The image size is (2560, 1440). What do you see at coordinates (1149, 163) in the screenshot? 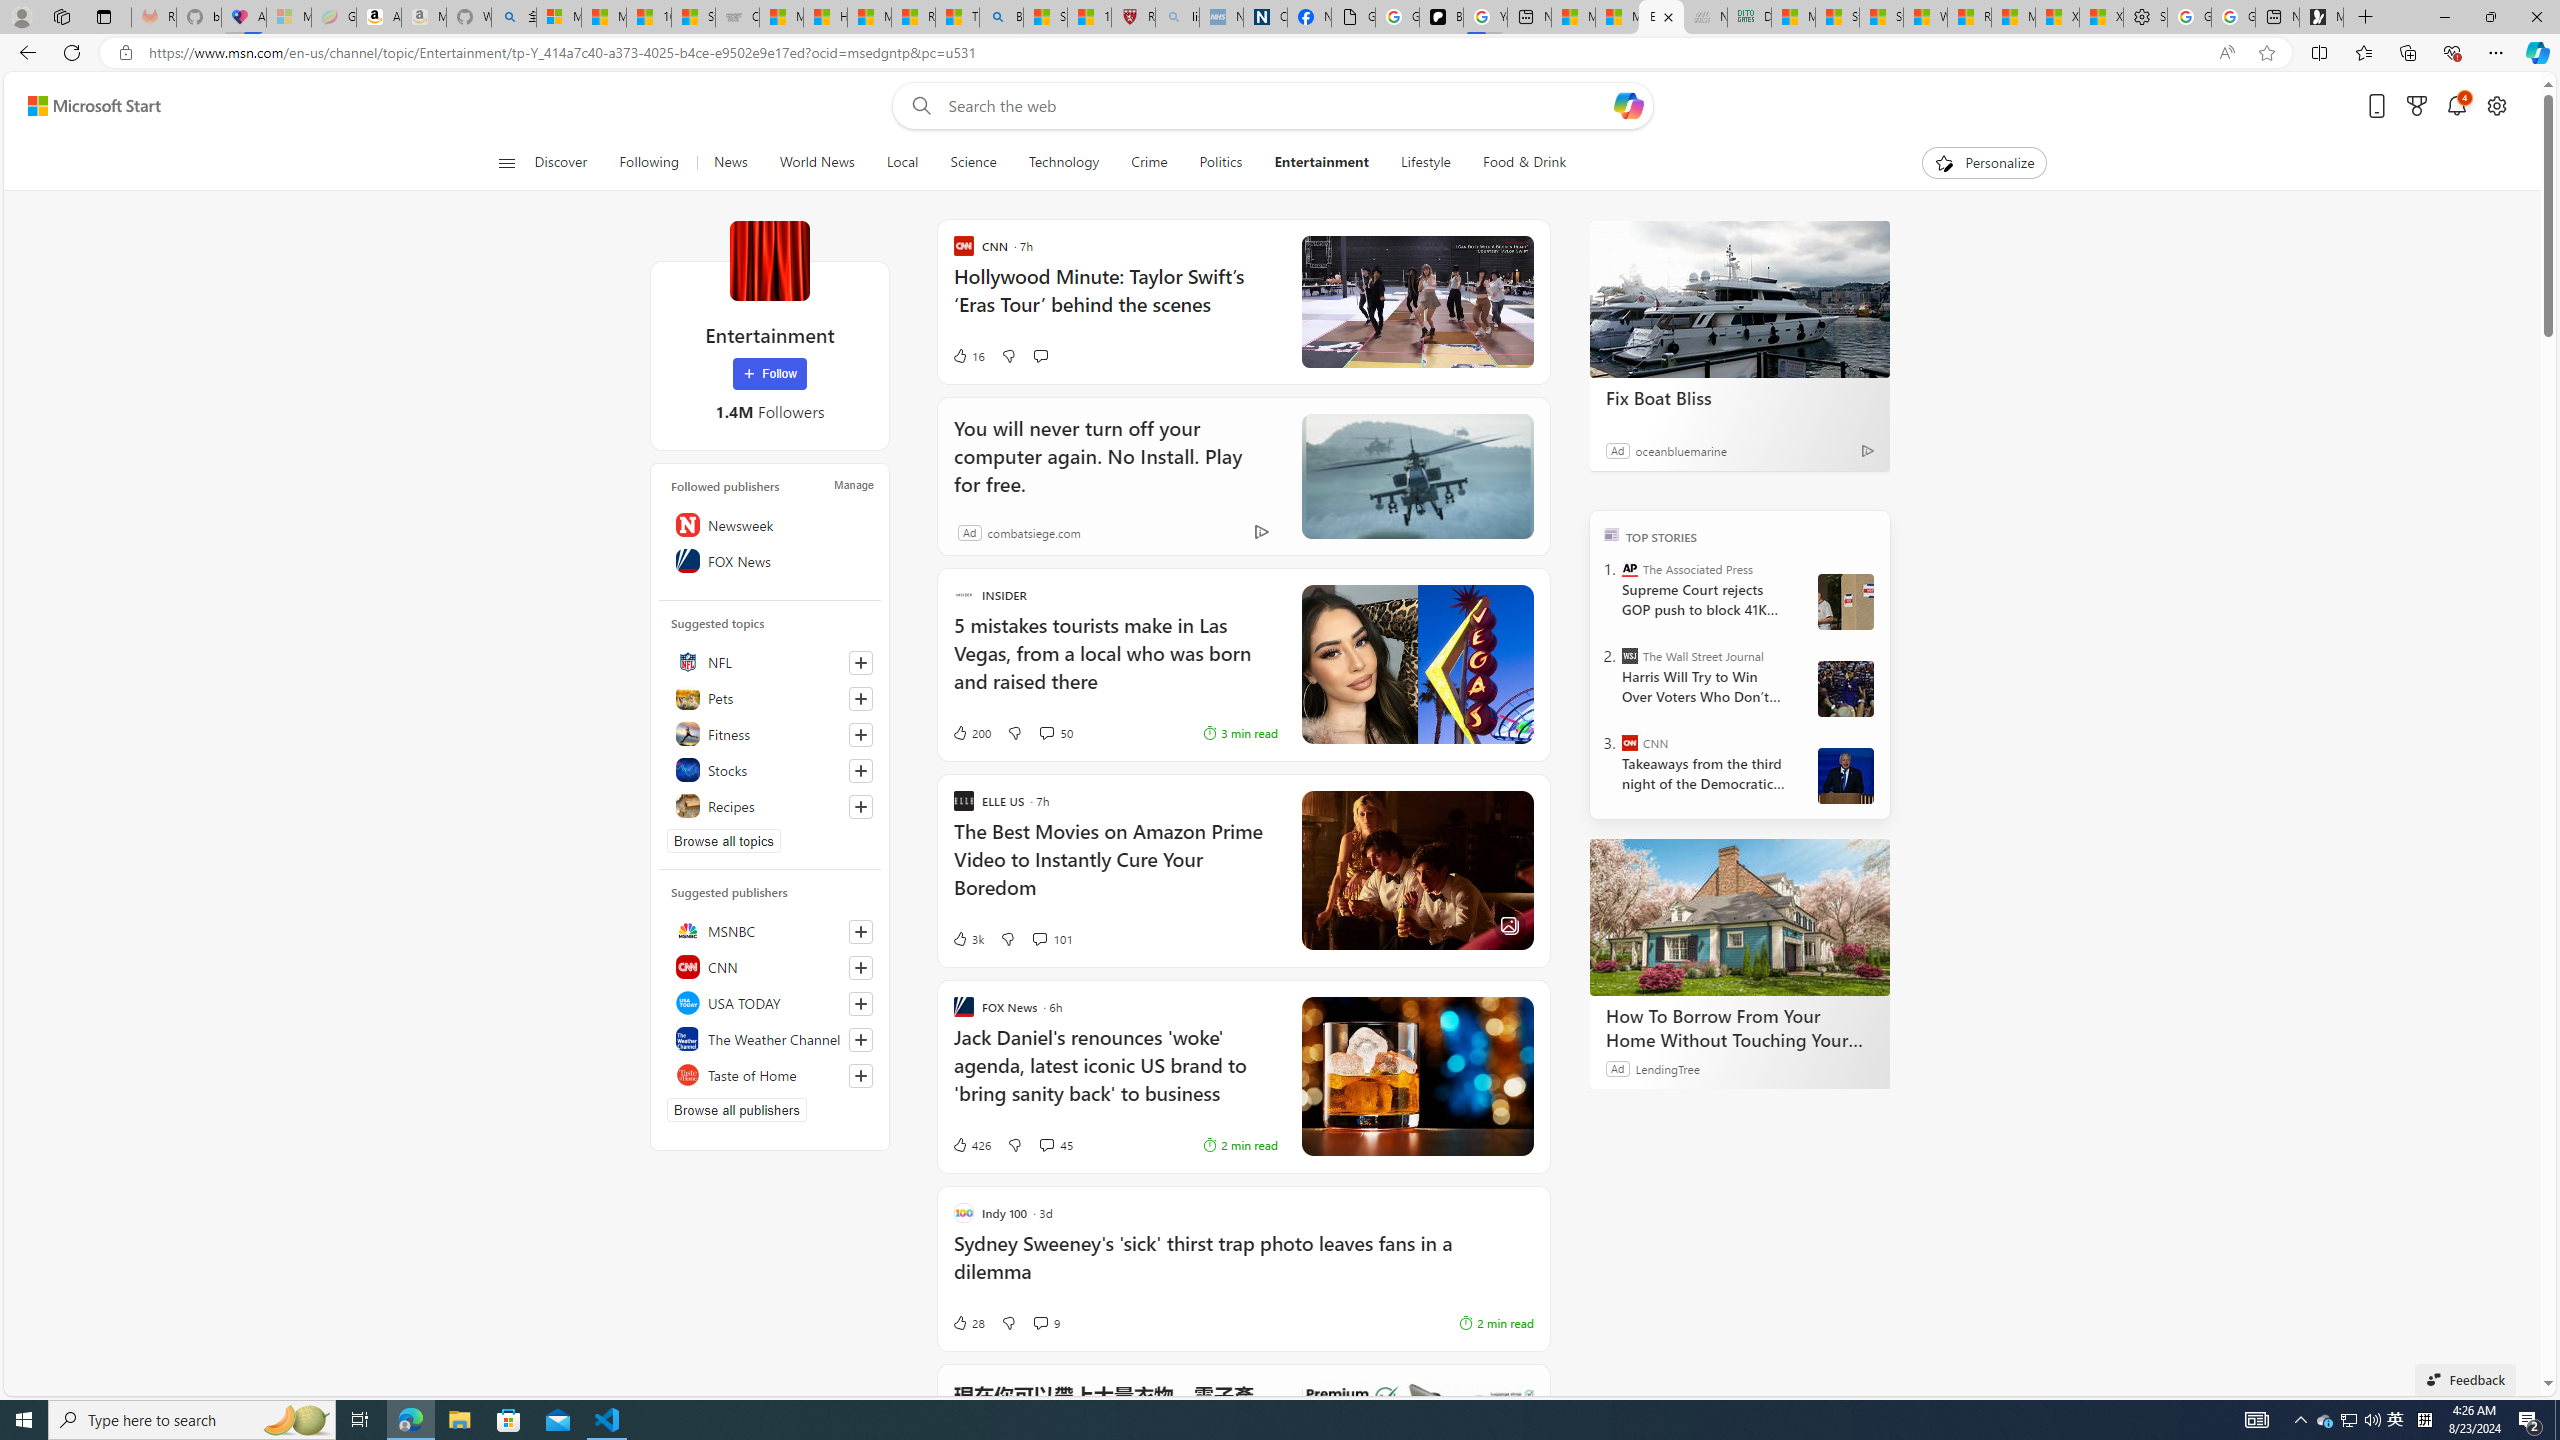
I see `Crime` at bounding box center [1149, 163].